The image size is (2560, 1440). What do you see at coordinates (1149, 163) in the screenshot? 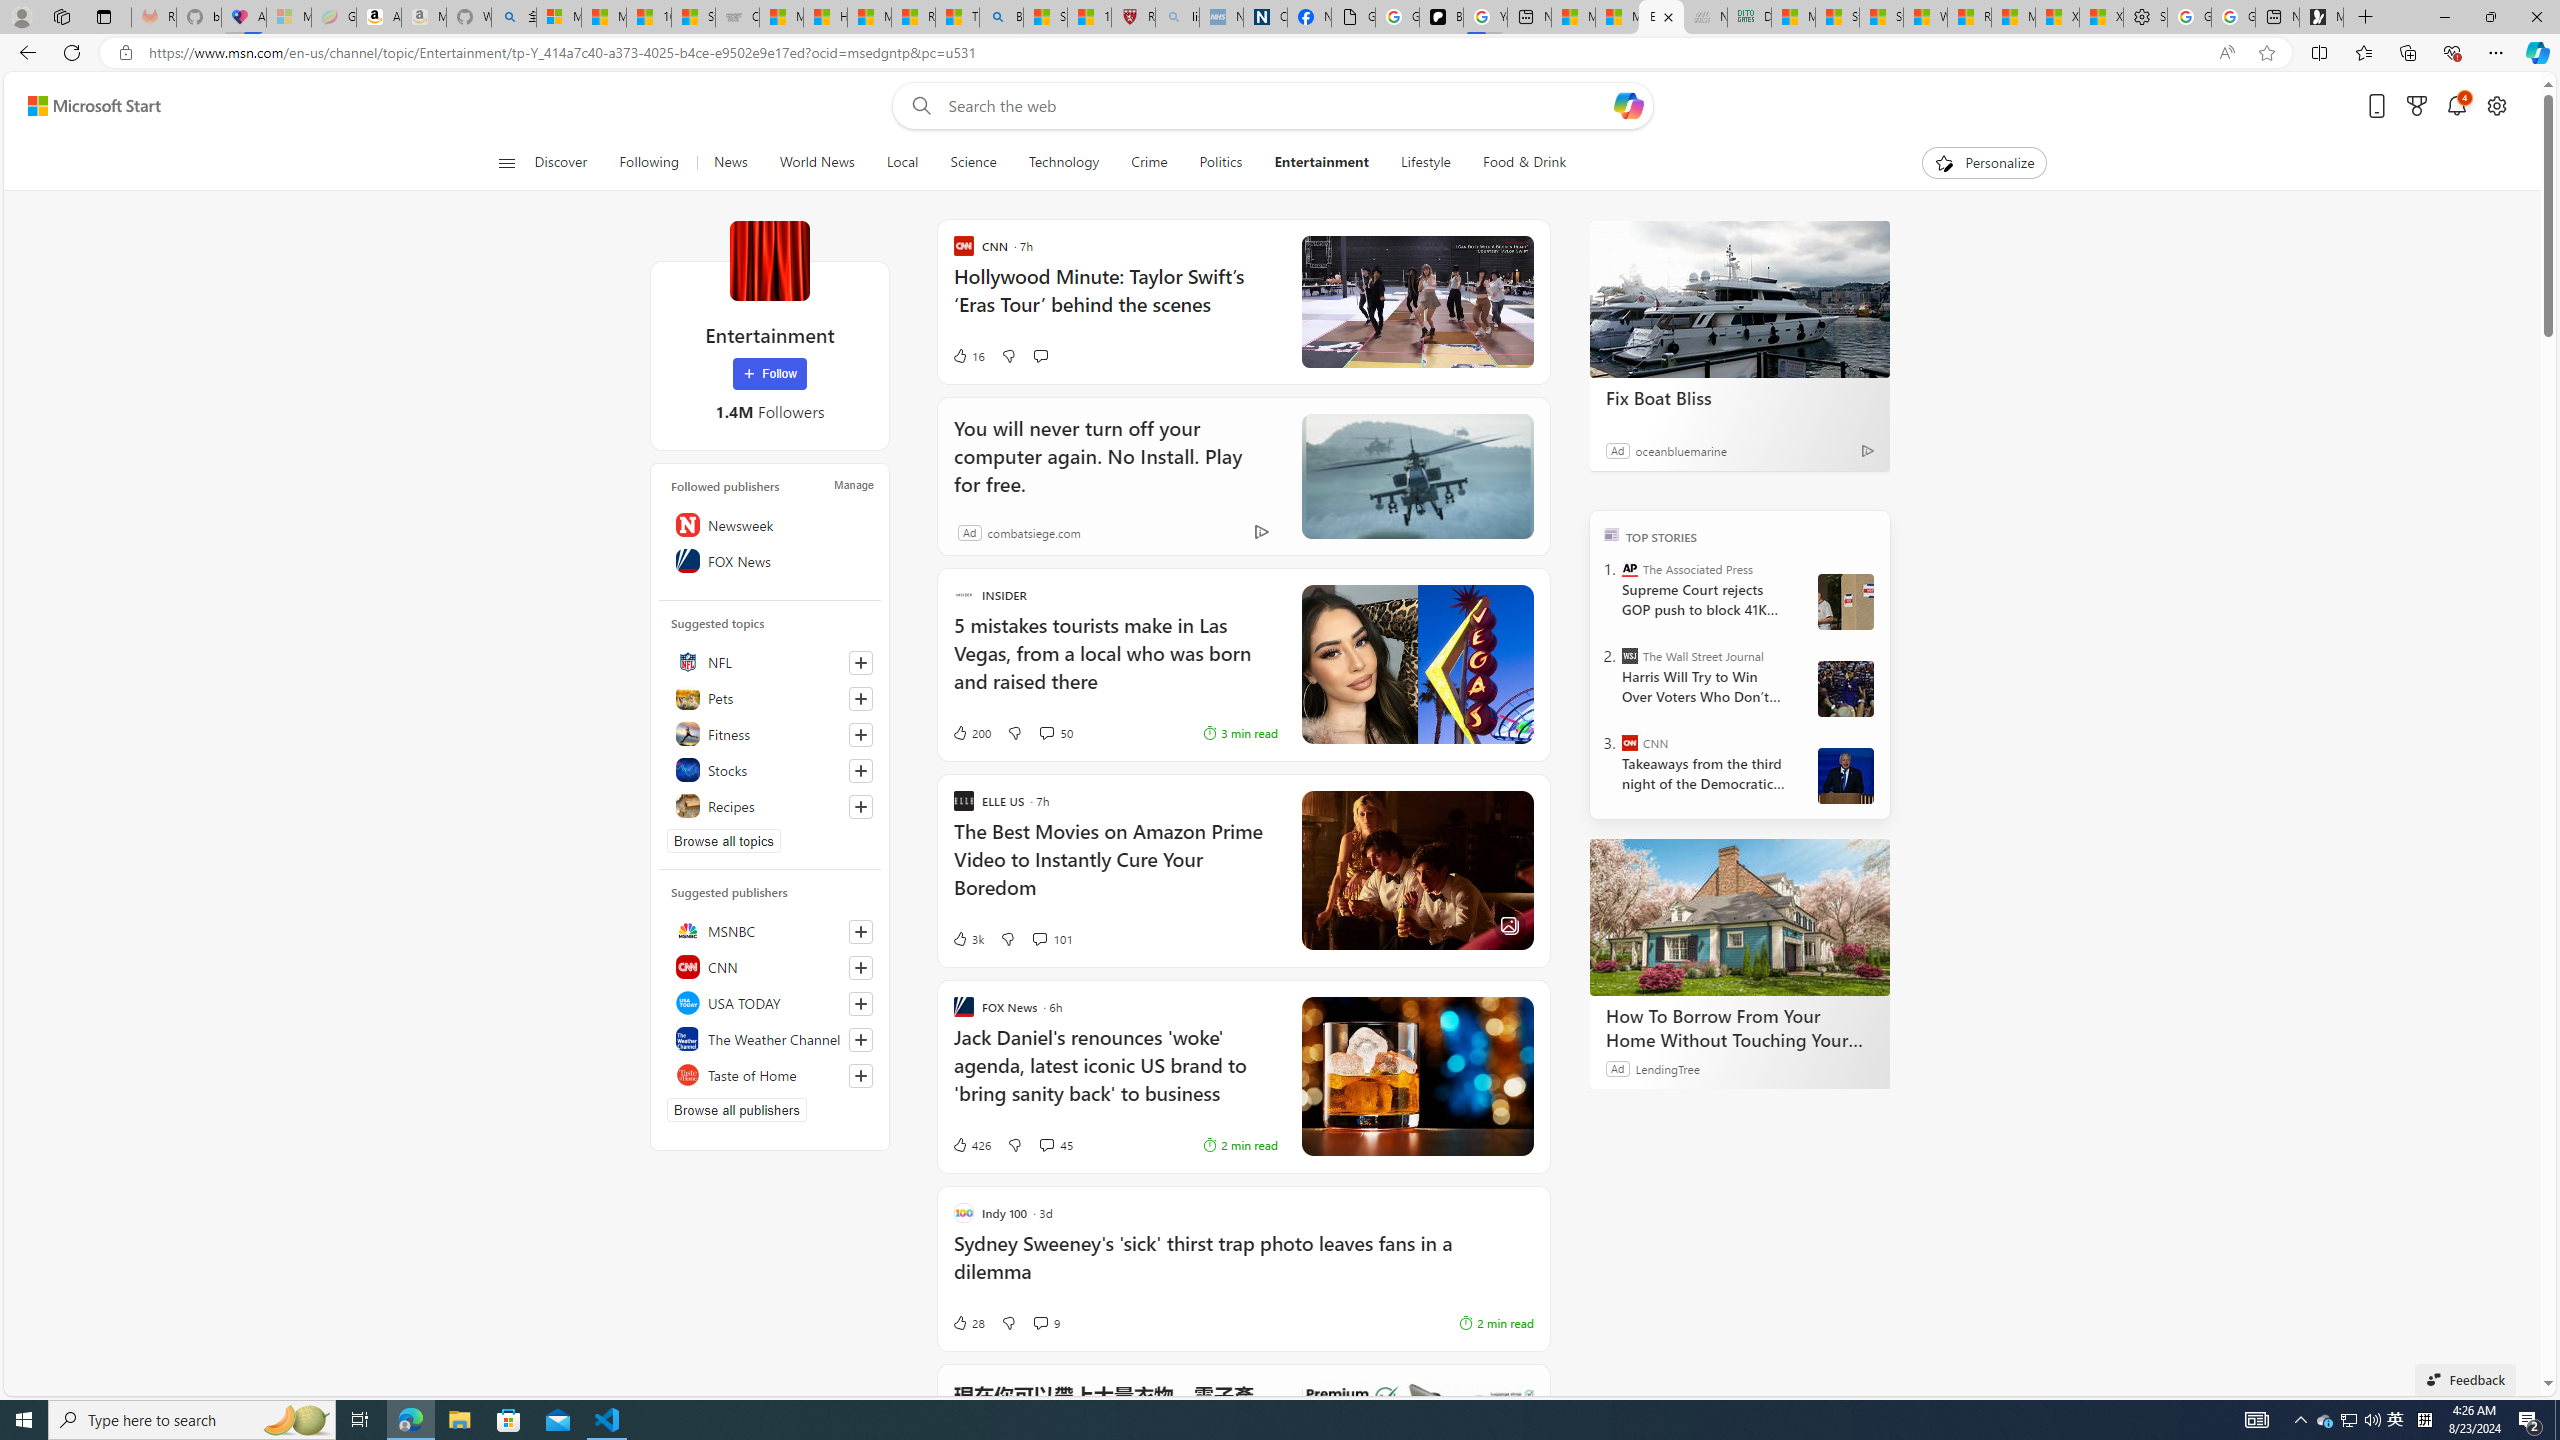
I see `Crime` at bounding box center [1149, 163].